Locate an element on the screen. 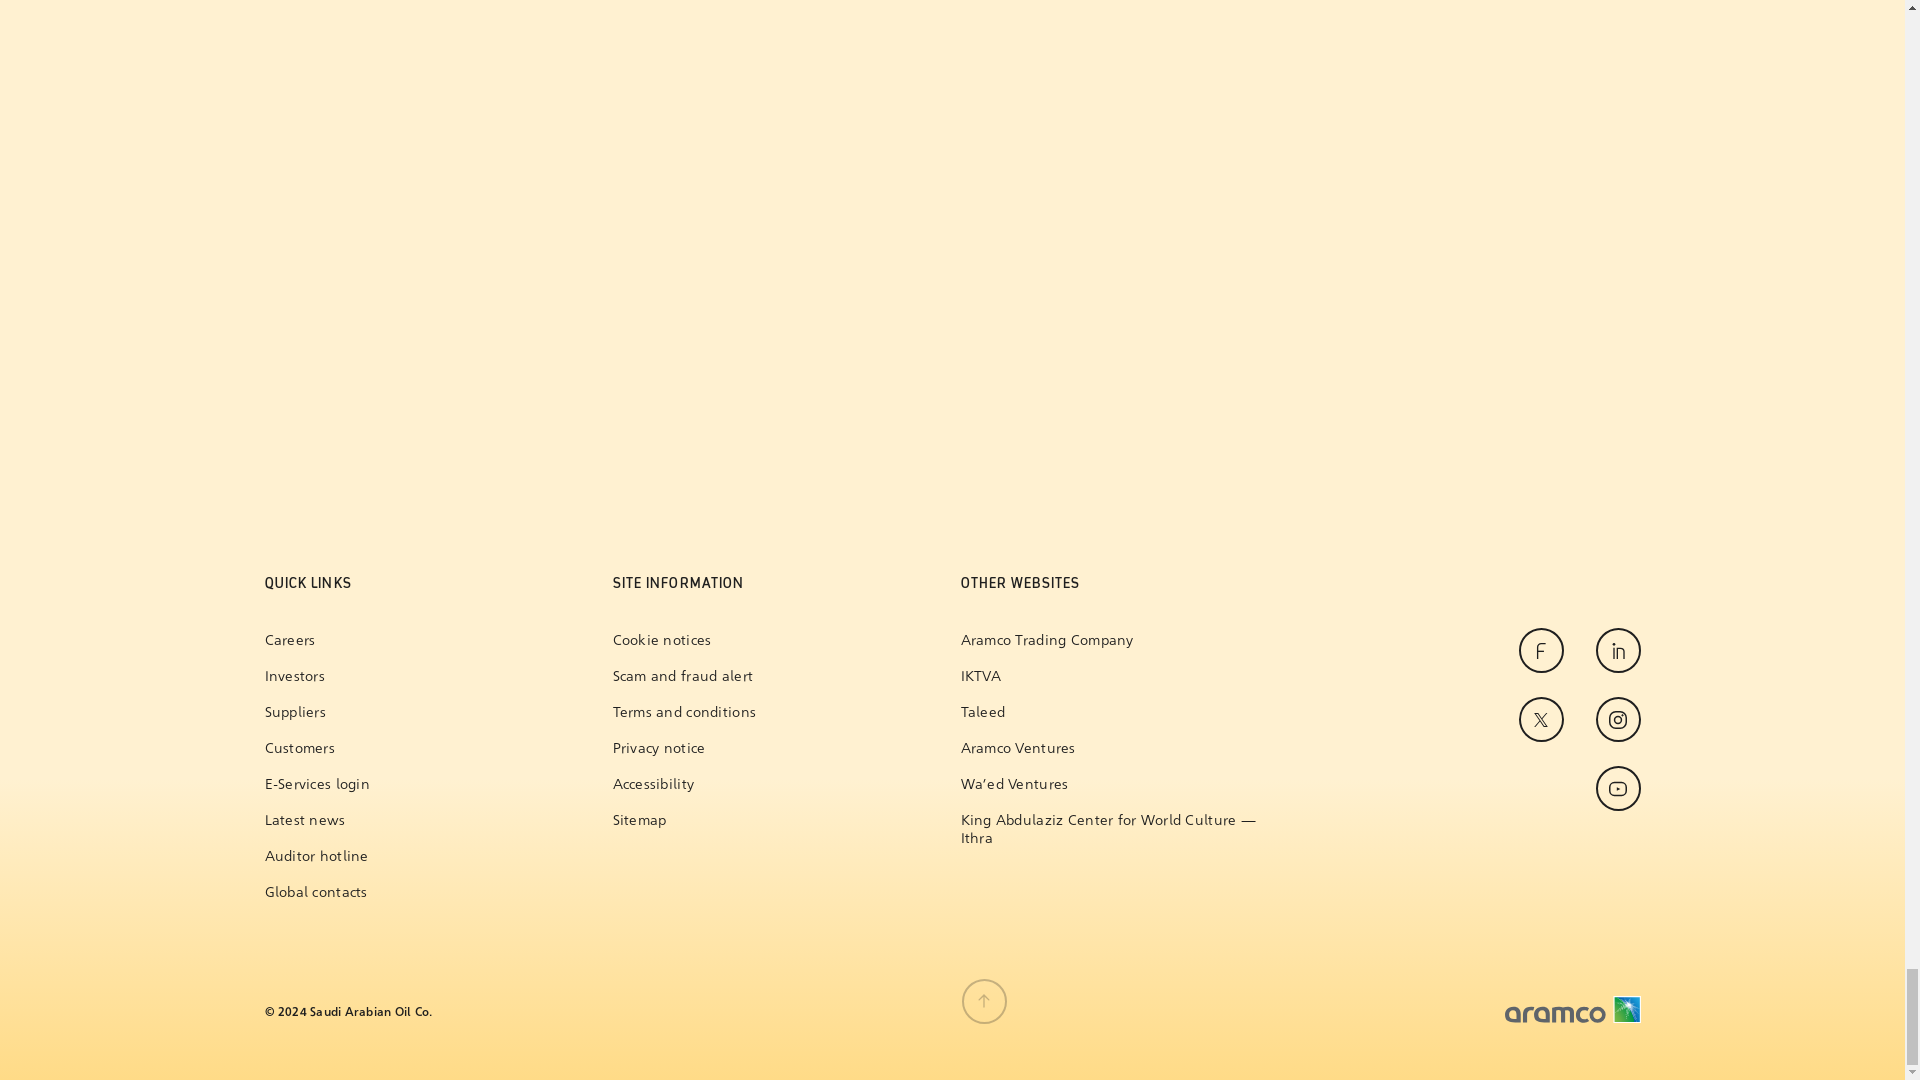  E-Services login is located at coordinates (316, 784).